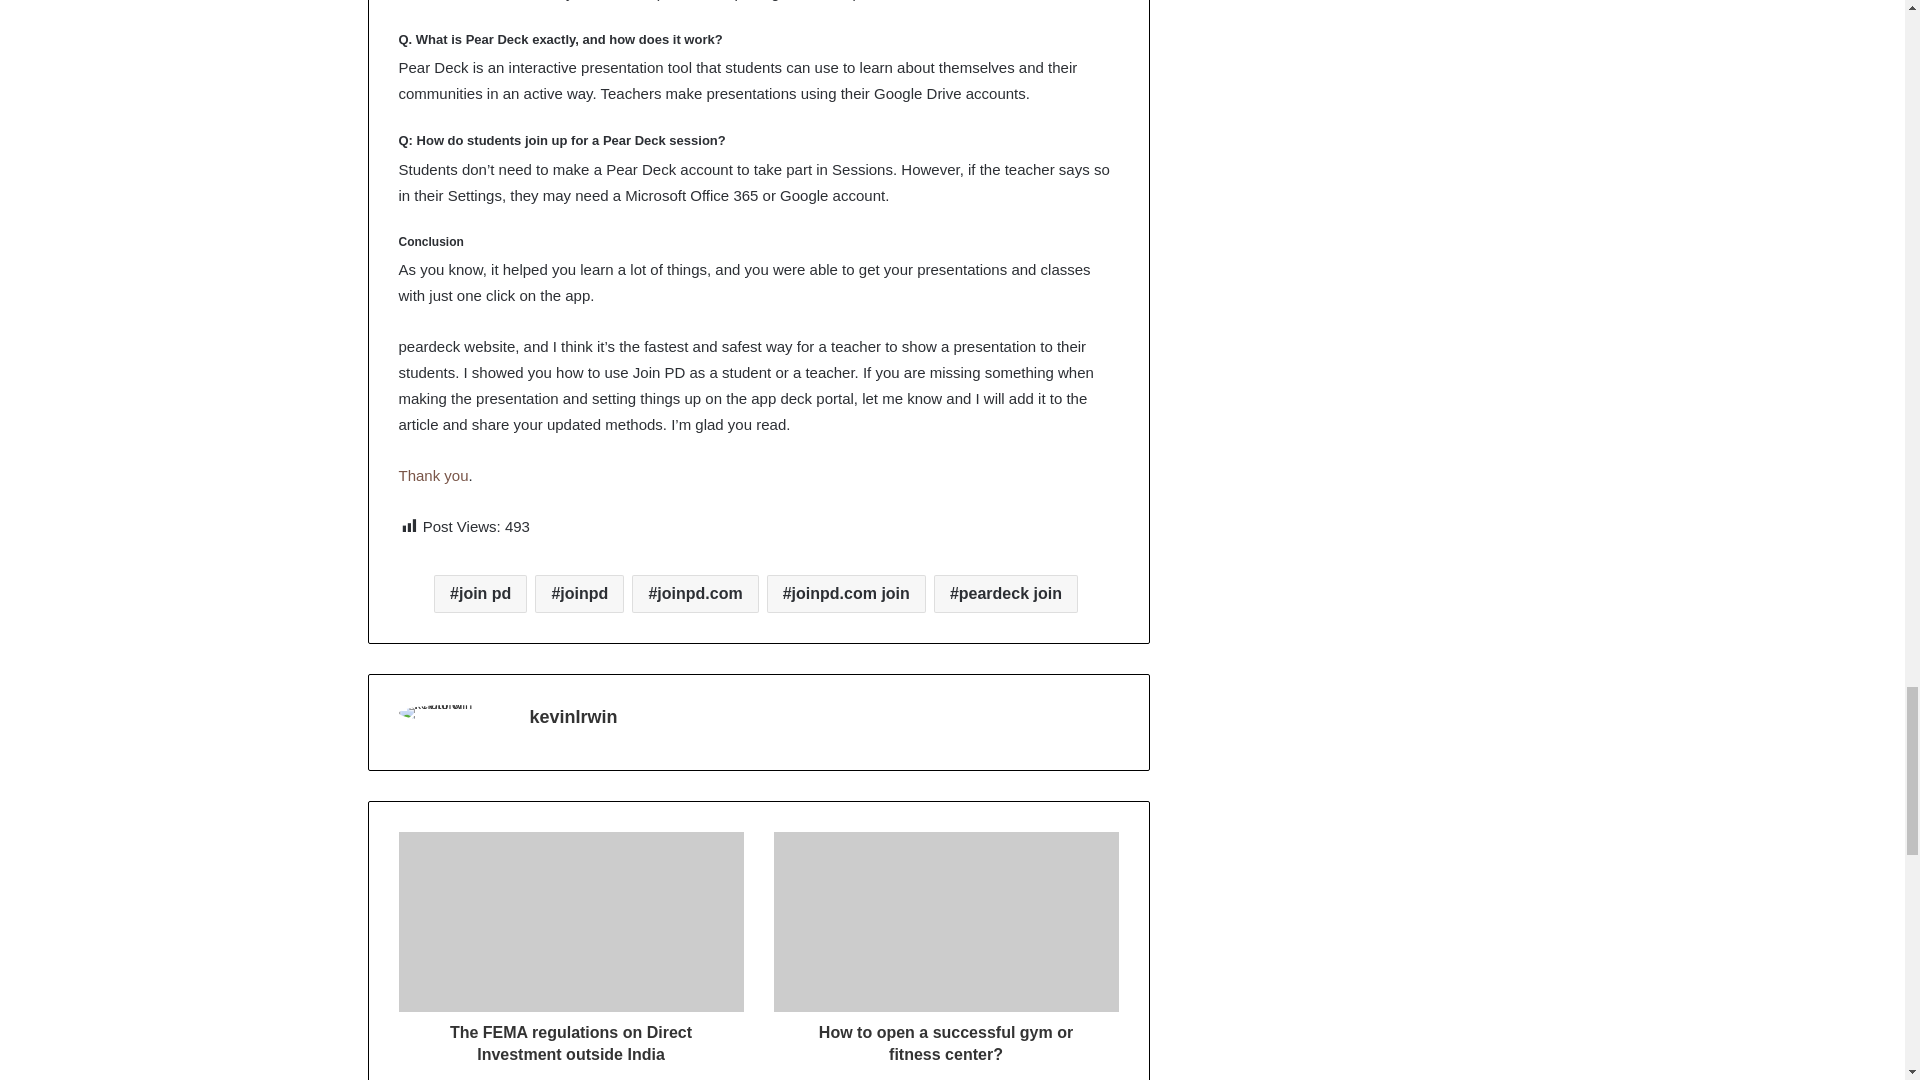  I want to click on joinpd.com join, so click(846, 594).